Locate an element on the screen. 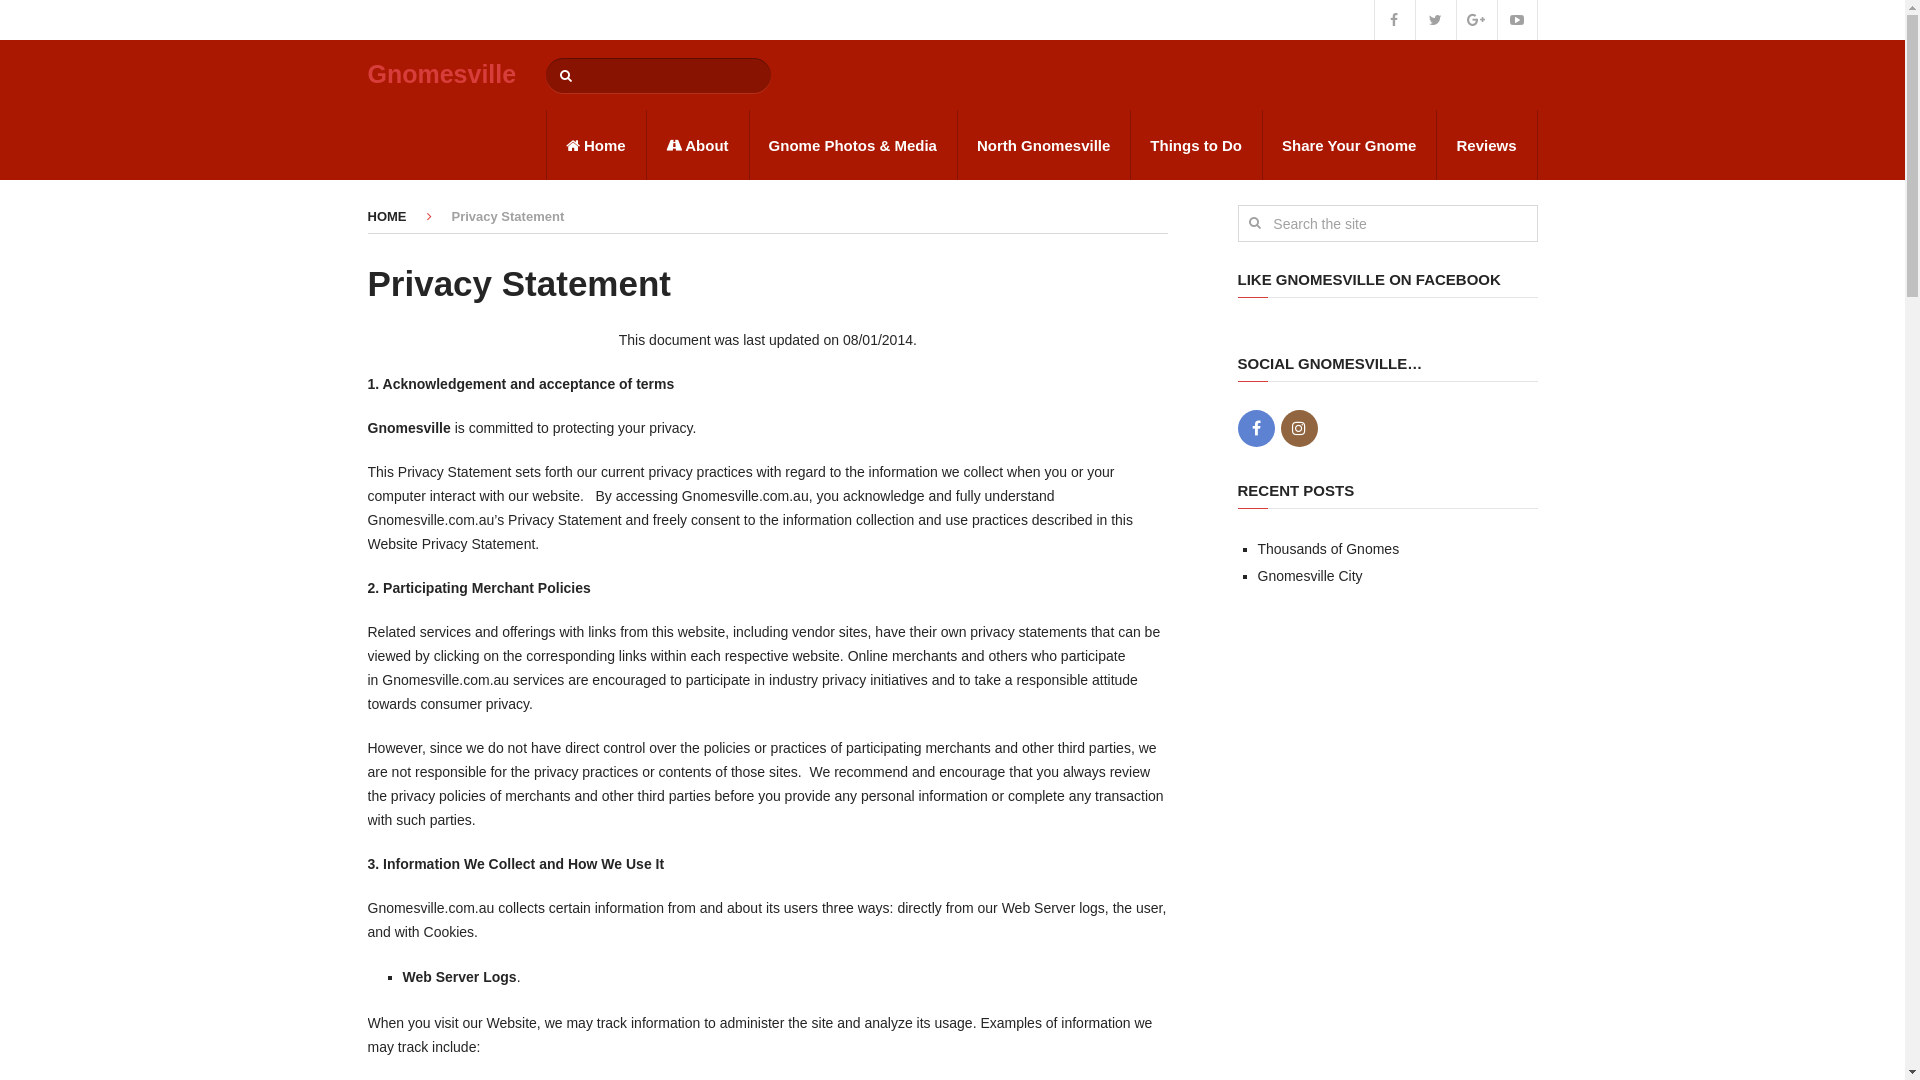 This screenshot has width=1920, height=1080. Instagram is located at coordinates (1298, 428).